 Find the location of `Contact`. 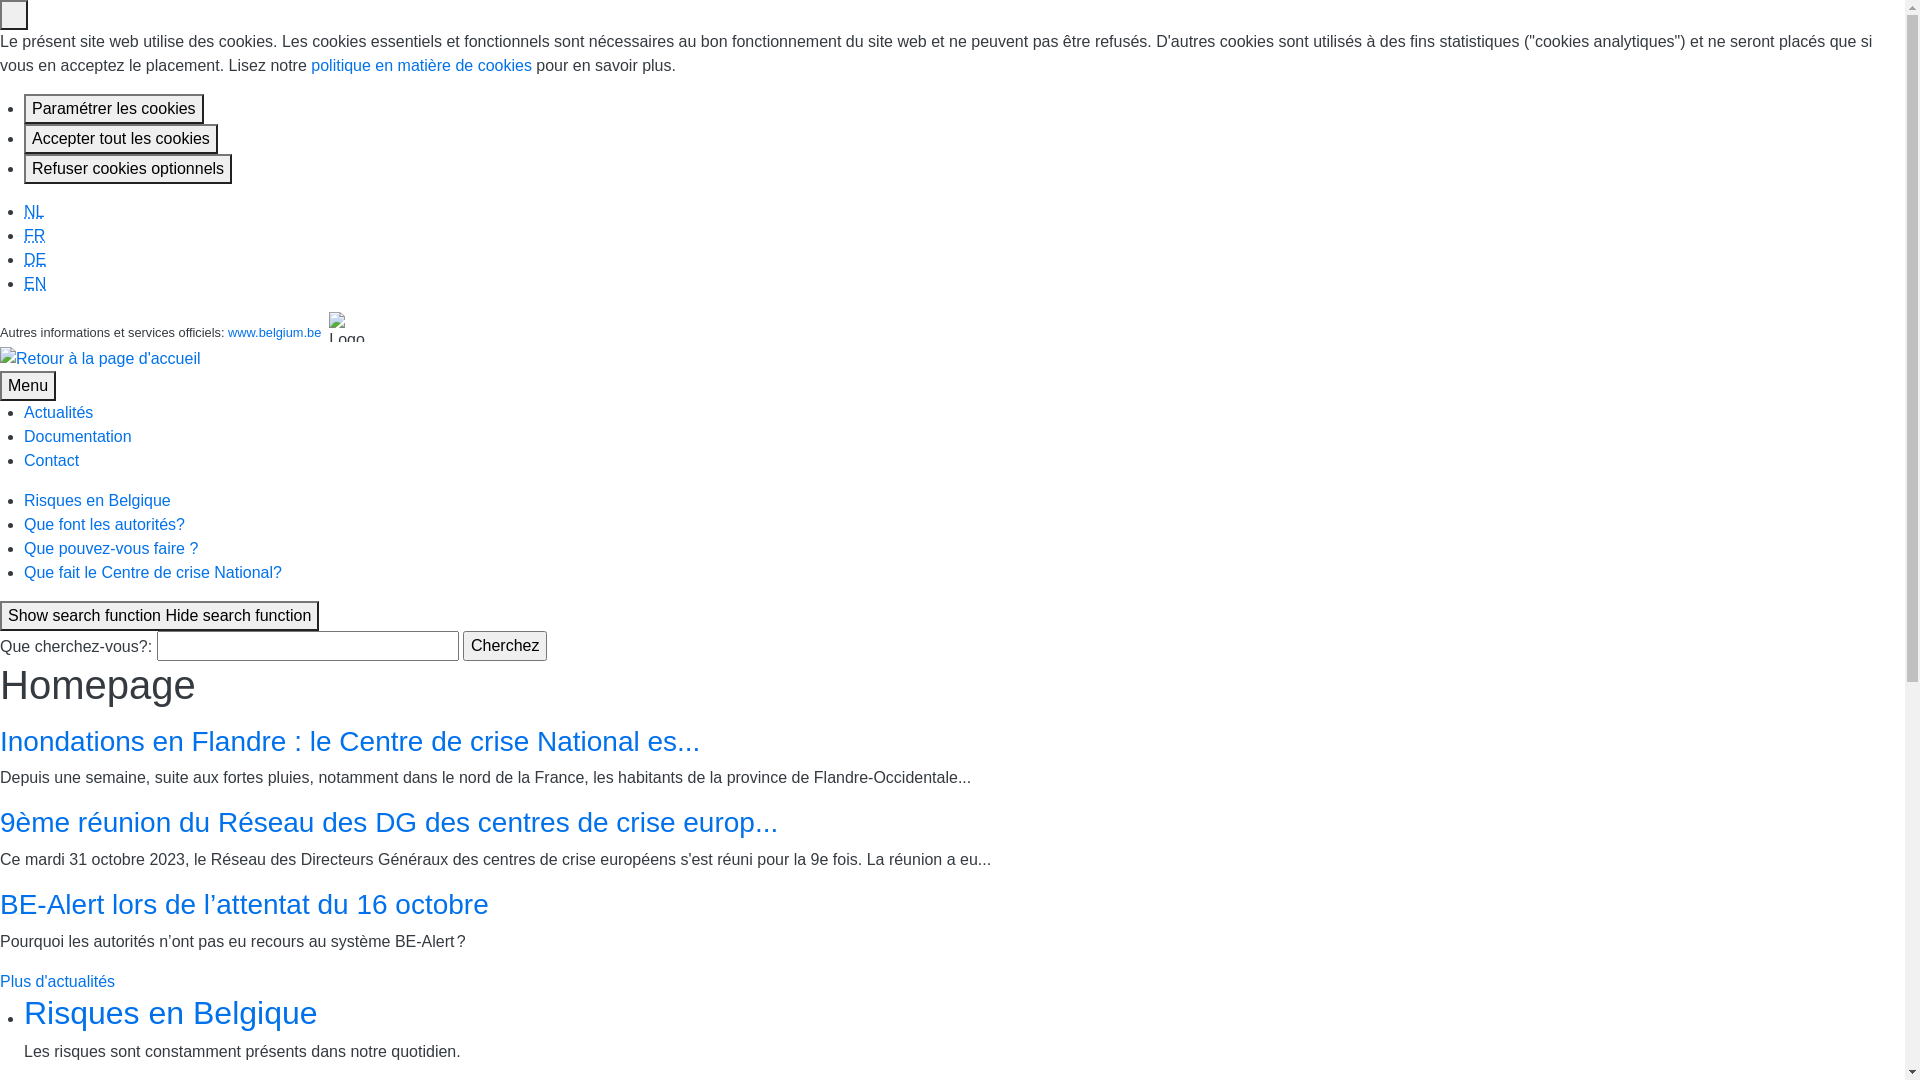

Contact is located at coordinates (52, 460).